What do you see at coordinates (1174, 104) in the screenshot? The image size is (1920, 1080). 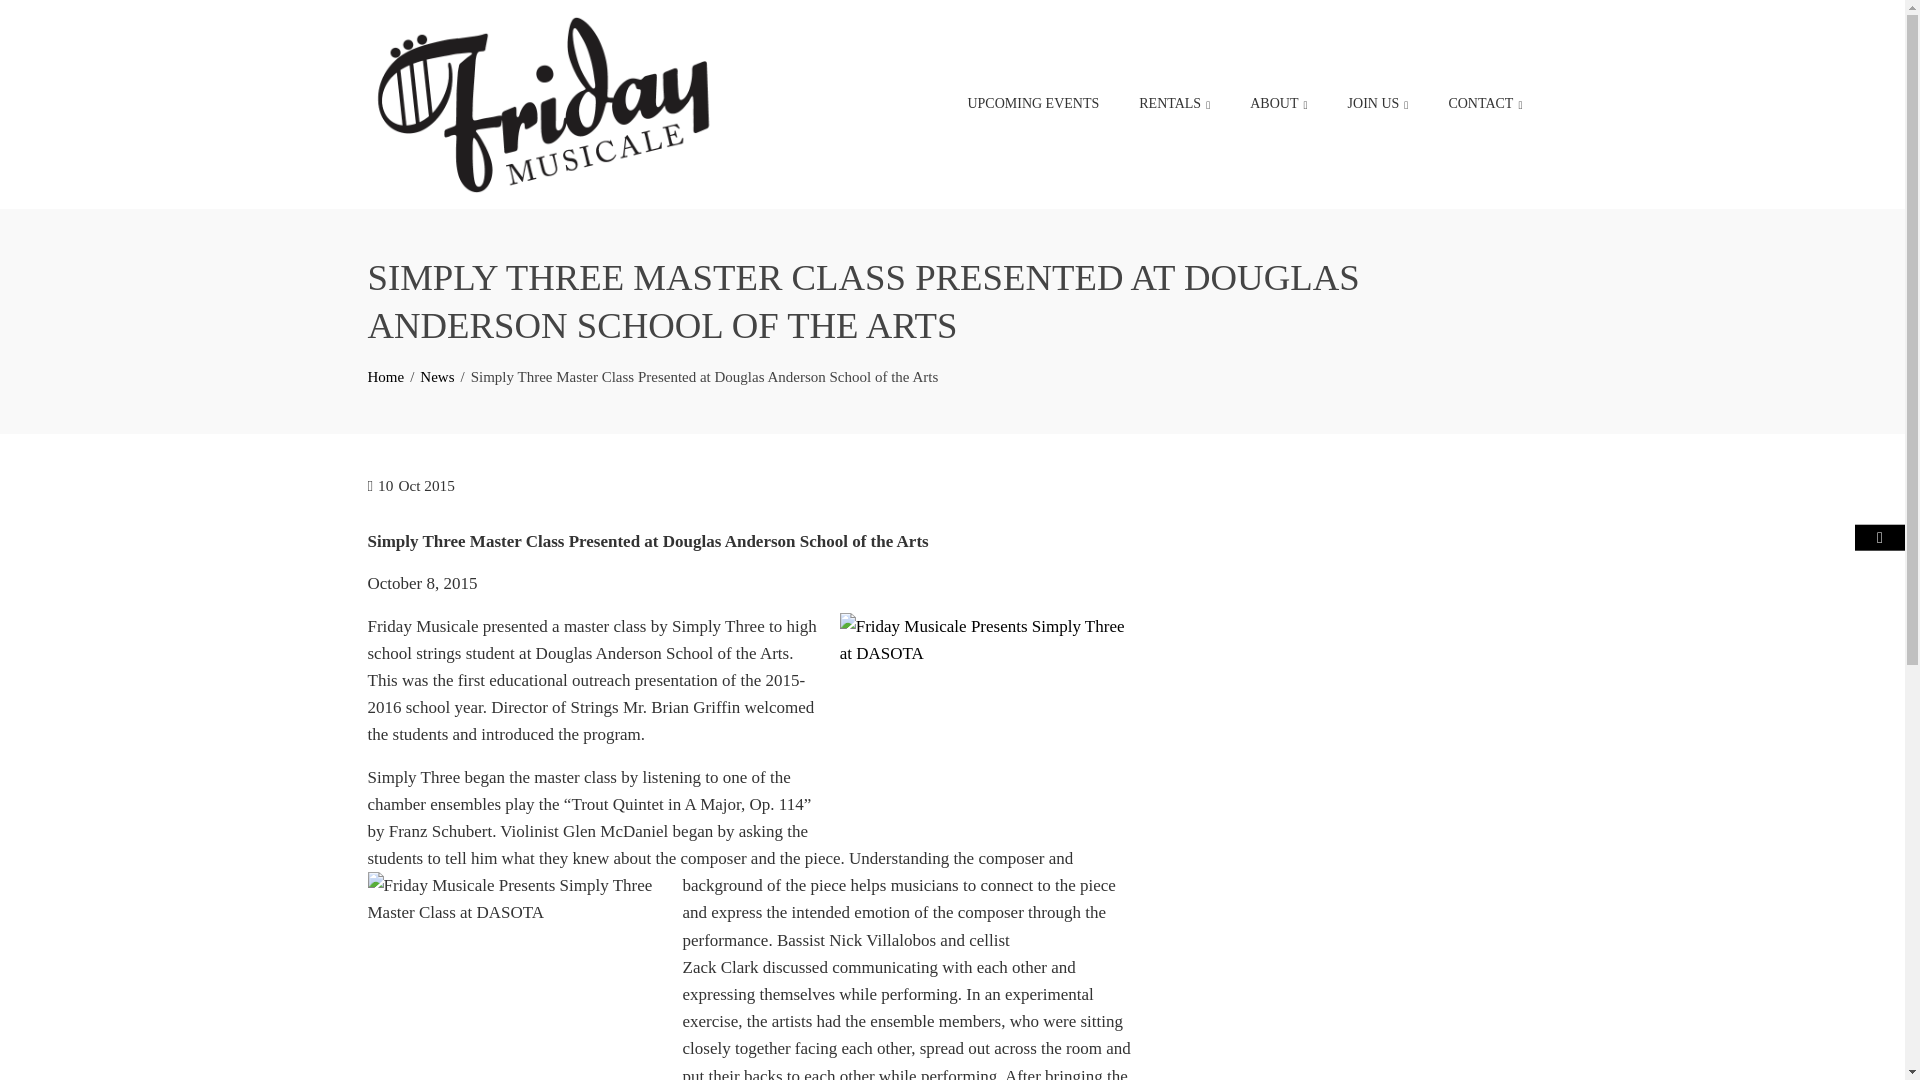 I see `RENTALS` at bounding box center [1174, 104].